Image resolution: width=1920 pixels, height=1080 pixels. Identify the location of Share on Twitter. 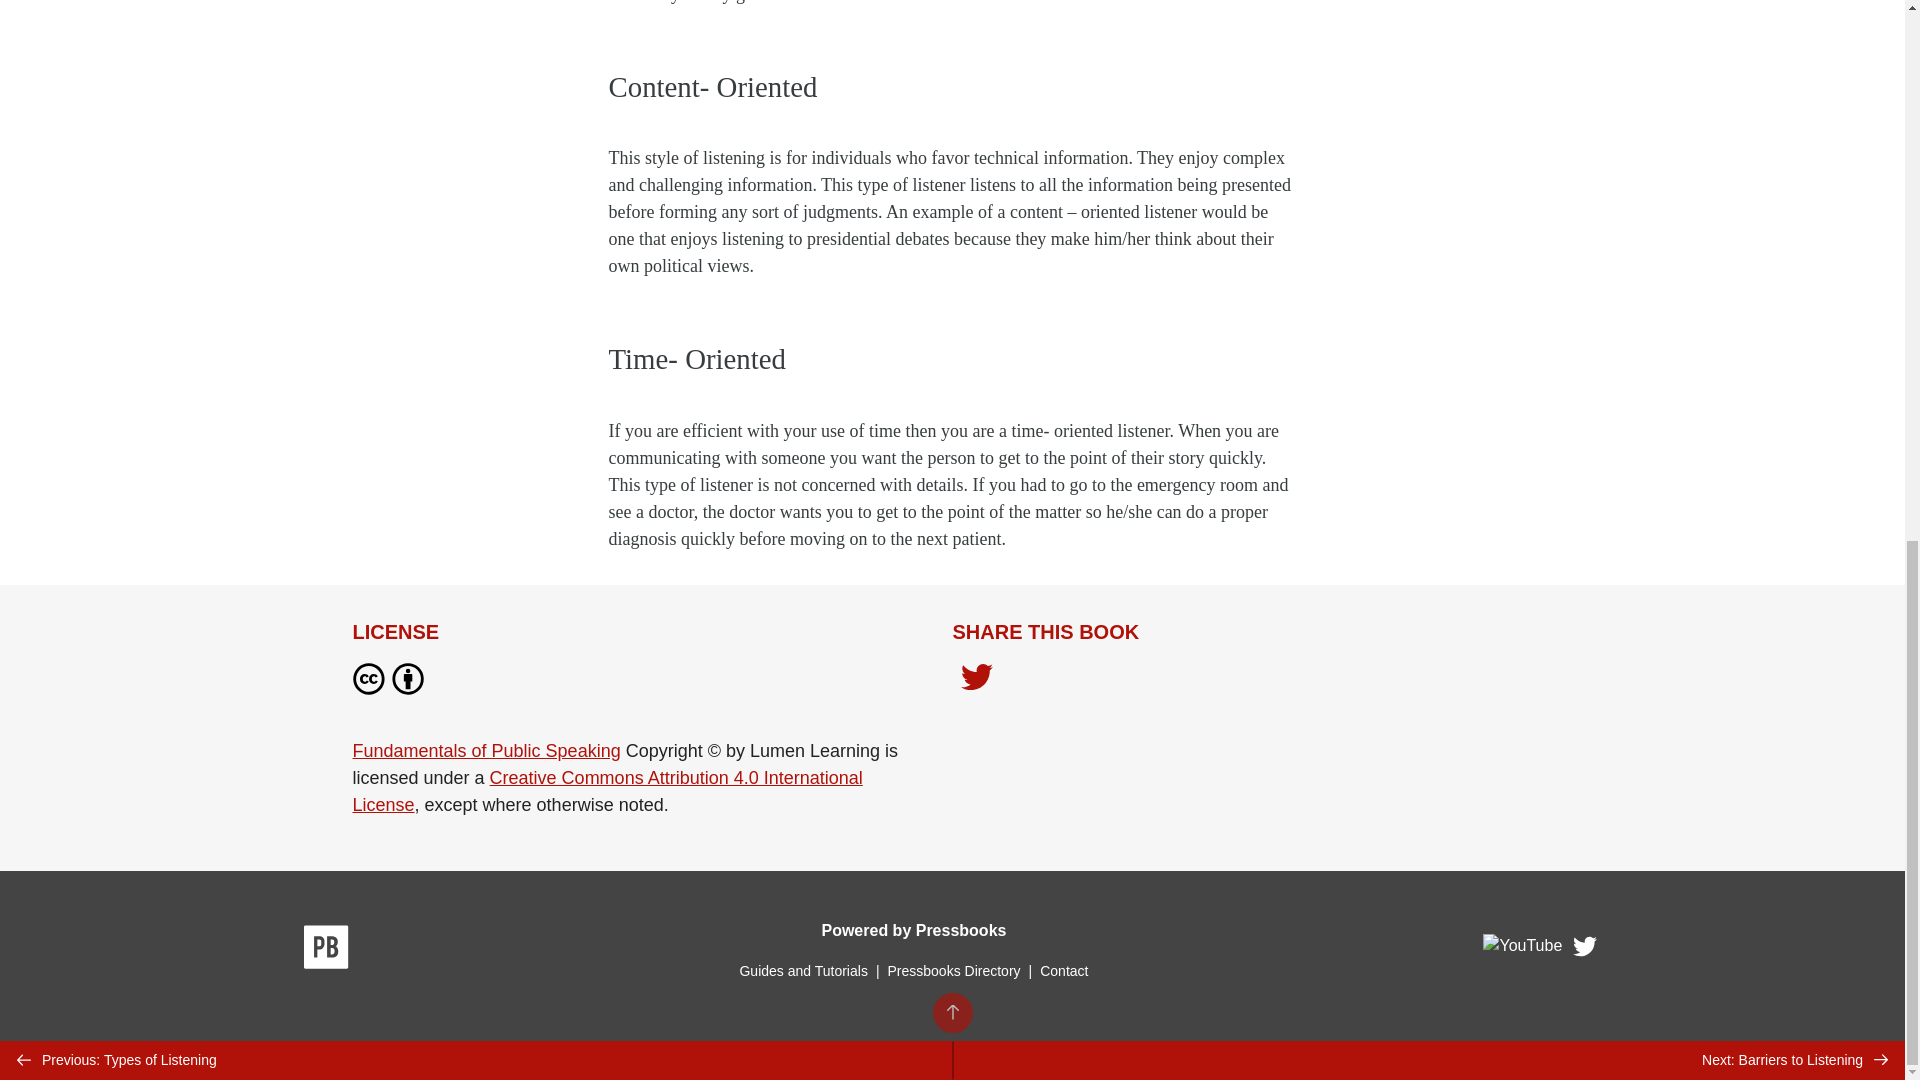
(976, 682).